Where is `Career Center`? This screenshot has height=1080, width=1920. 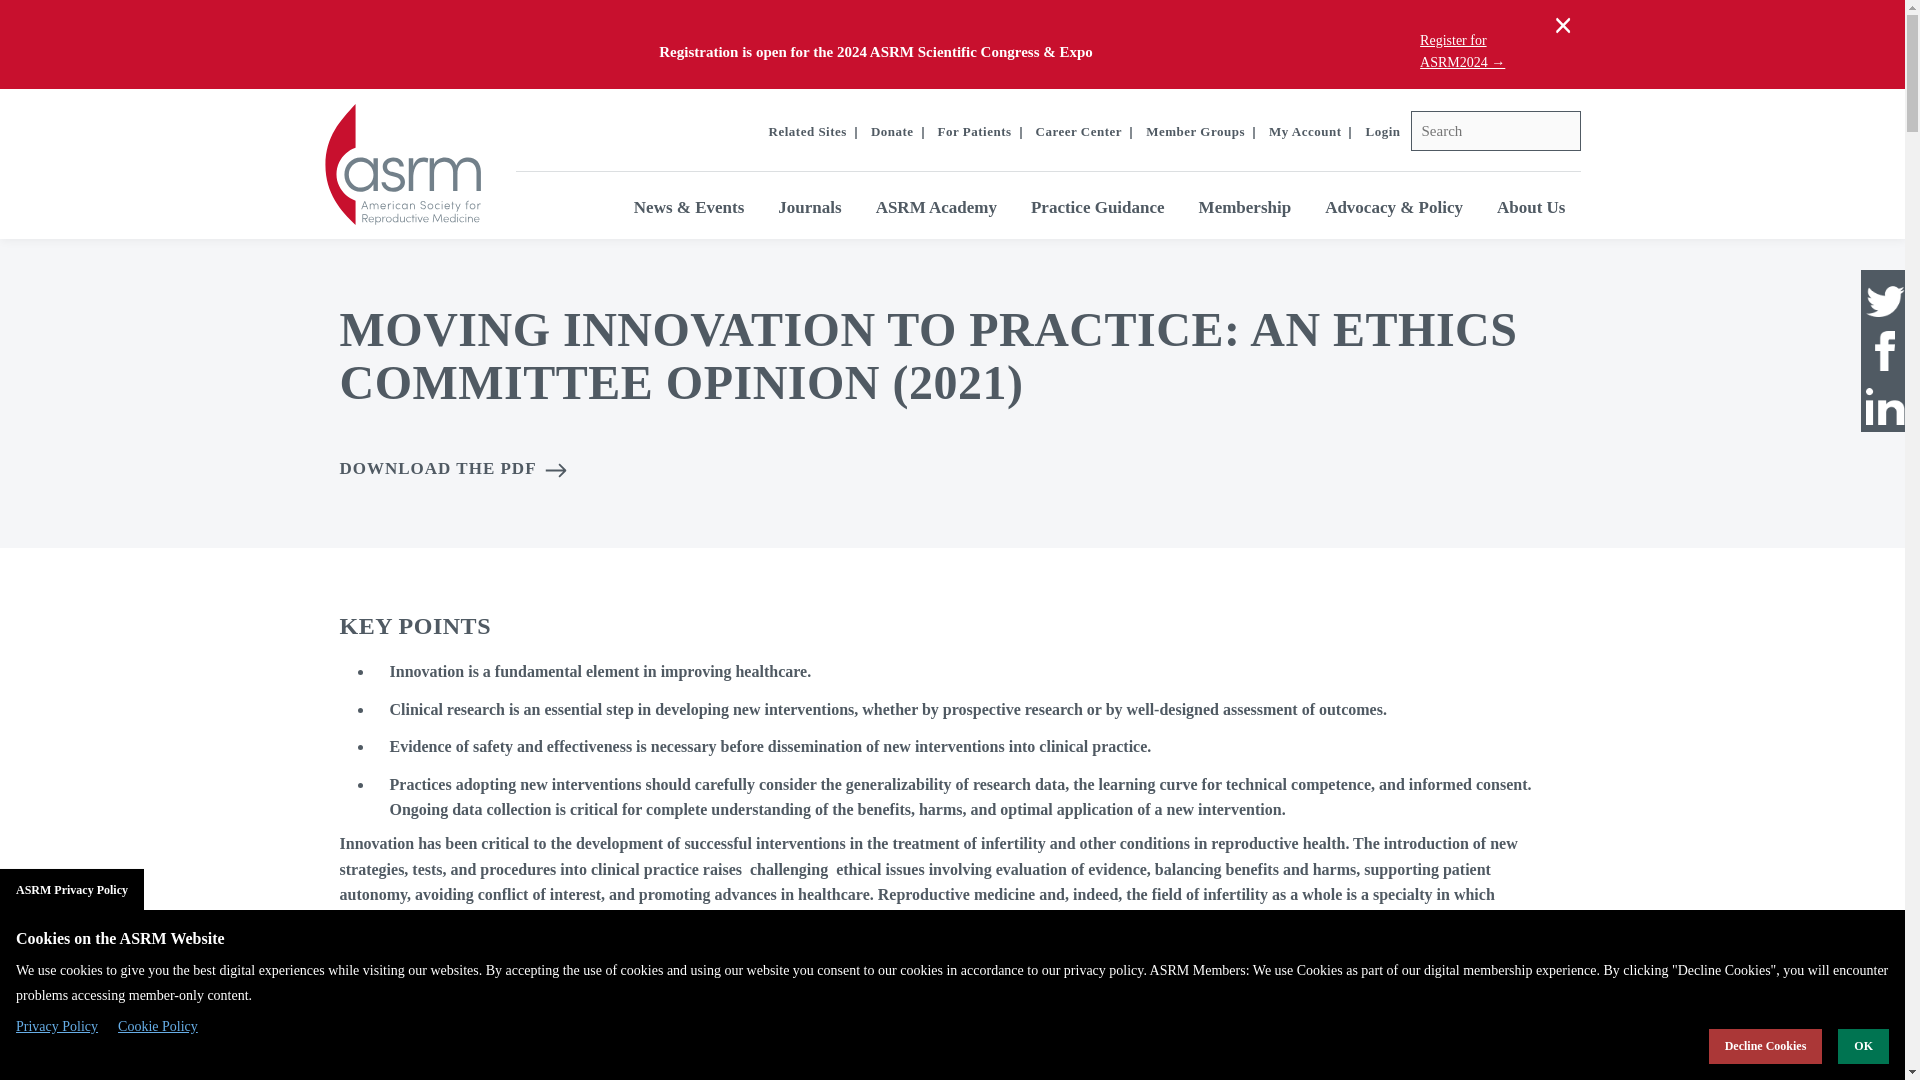
Career Center is located at coordinates (1080, 132).